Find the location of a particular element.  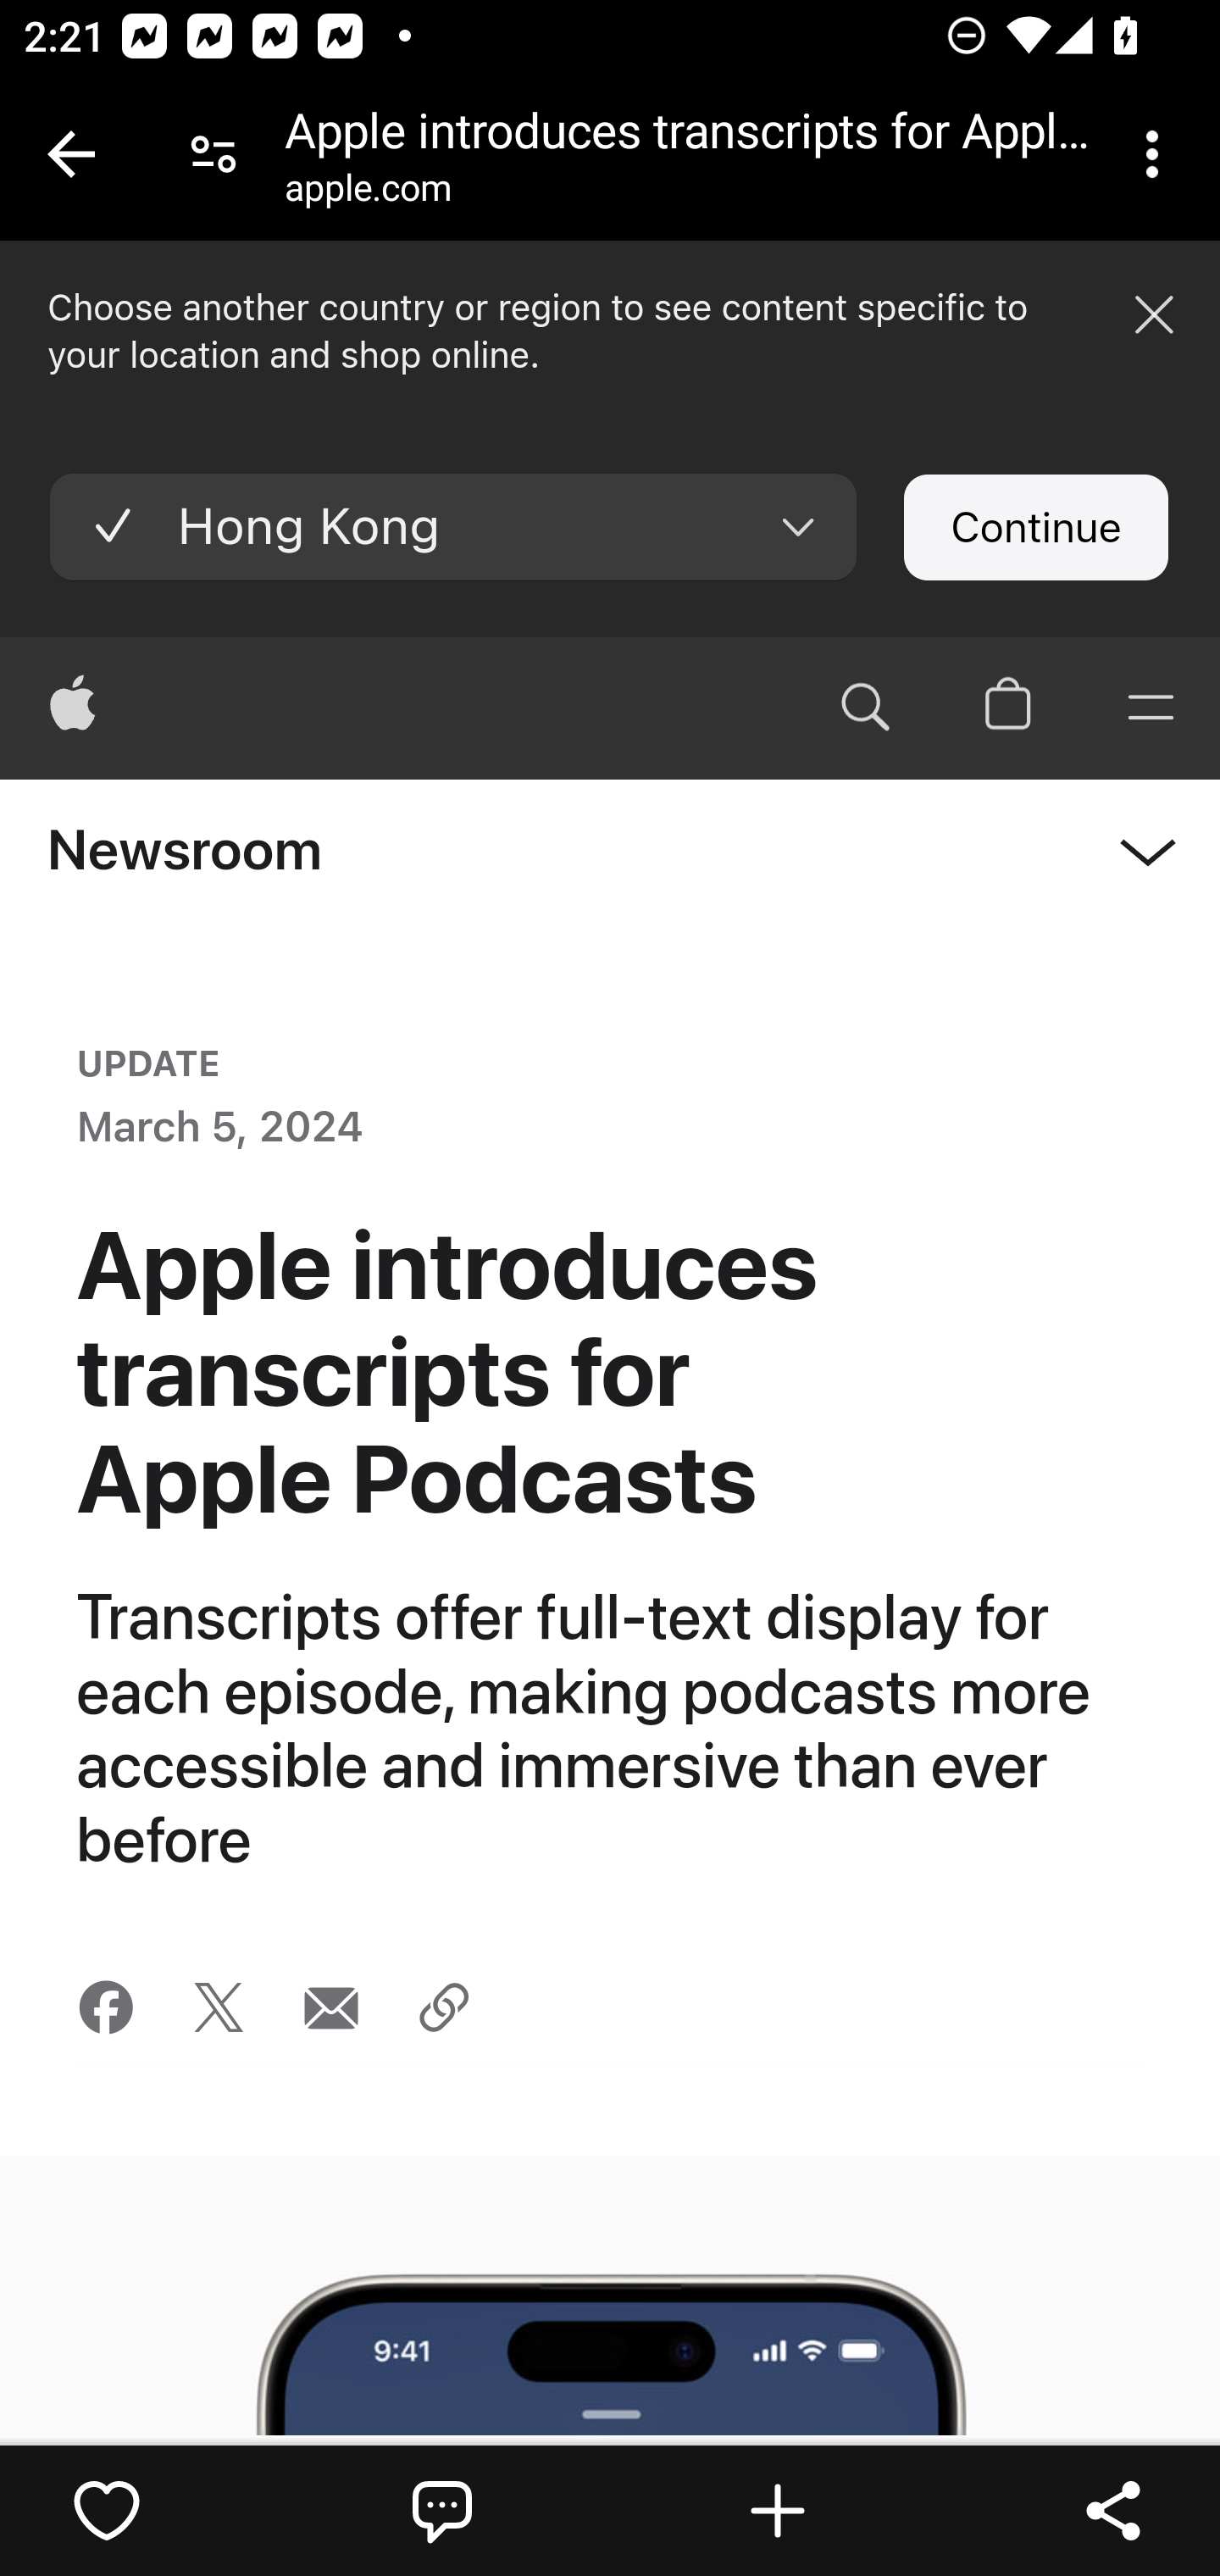

Shopping Bag is located at coordinates (1009, 707).